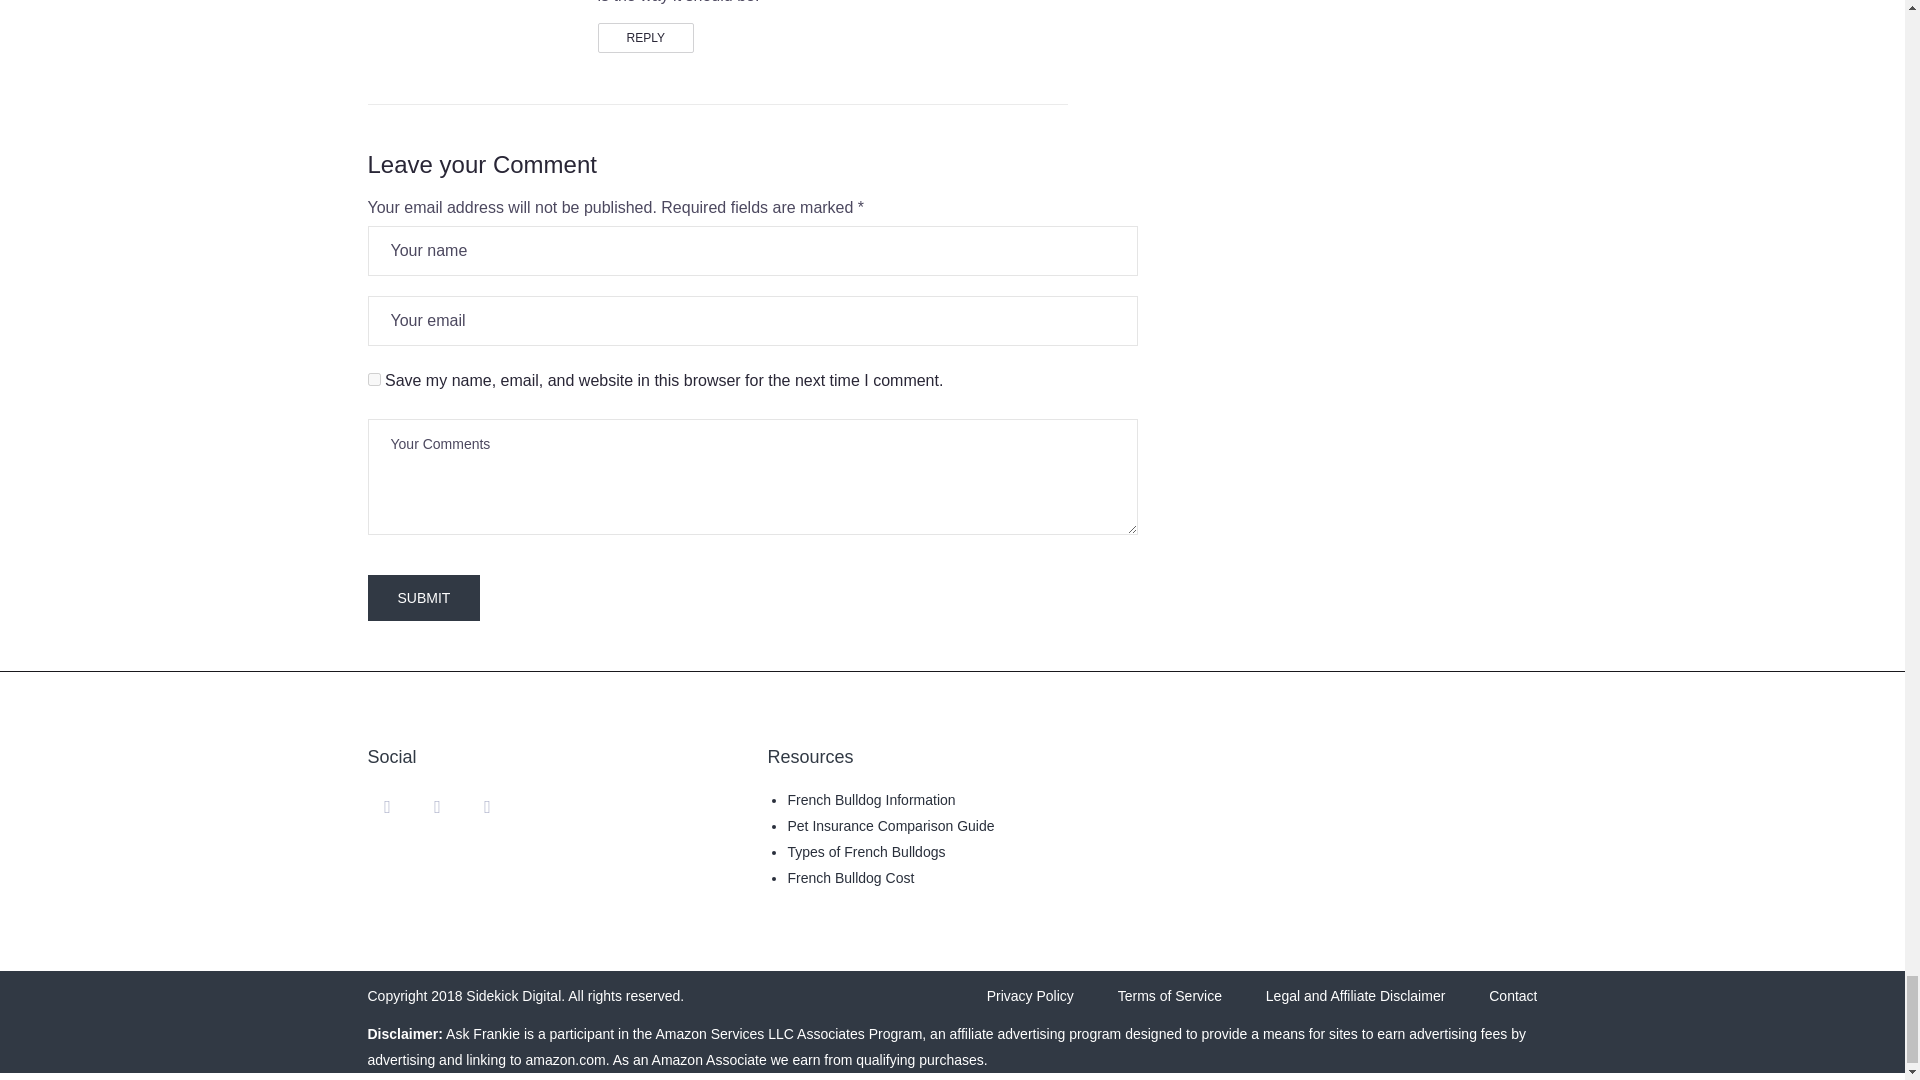  I want to click on Legal and Affiliate Disclaimer, so click(1355, 995).